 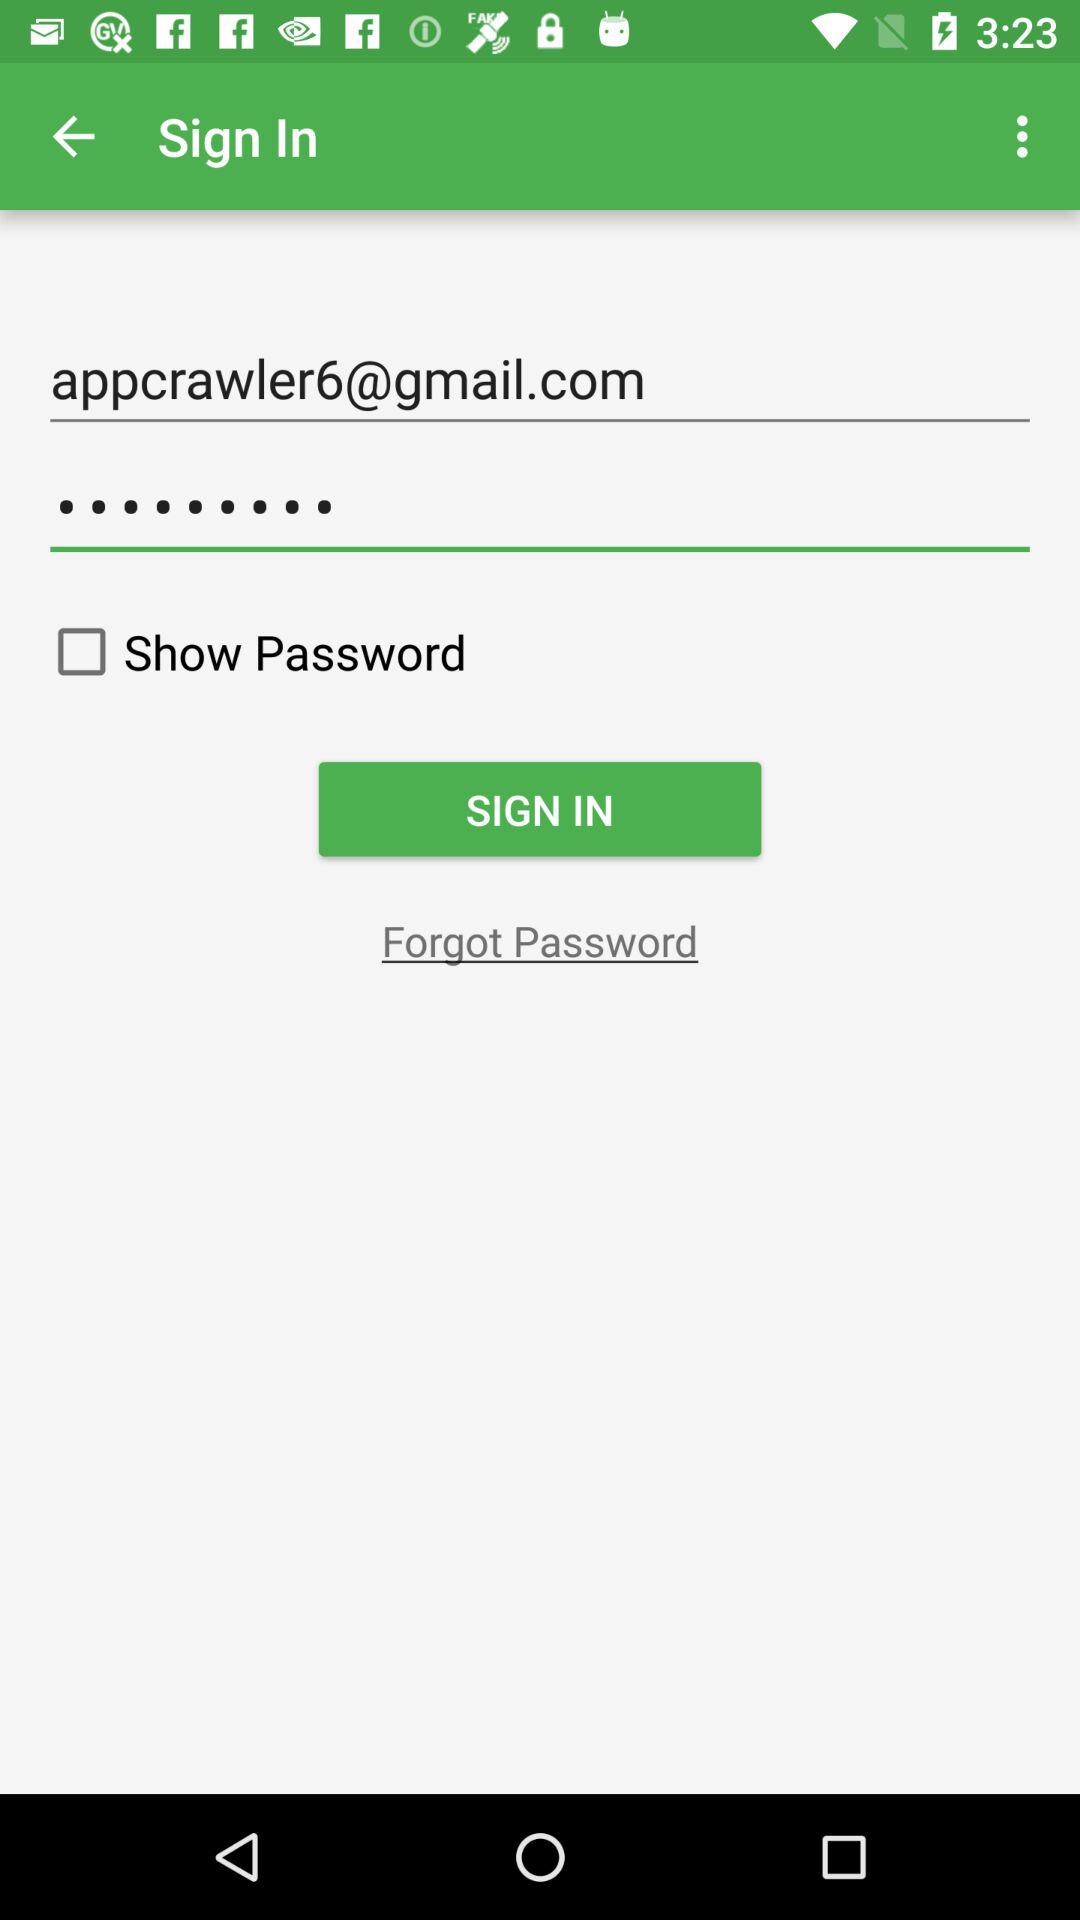 I want to click on click the app next to sign in app, so click(x=1028, y=136).